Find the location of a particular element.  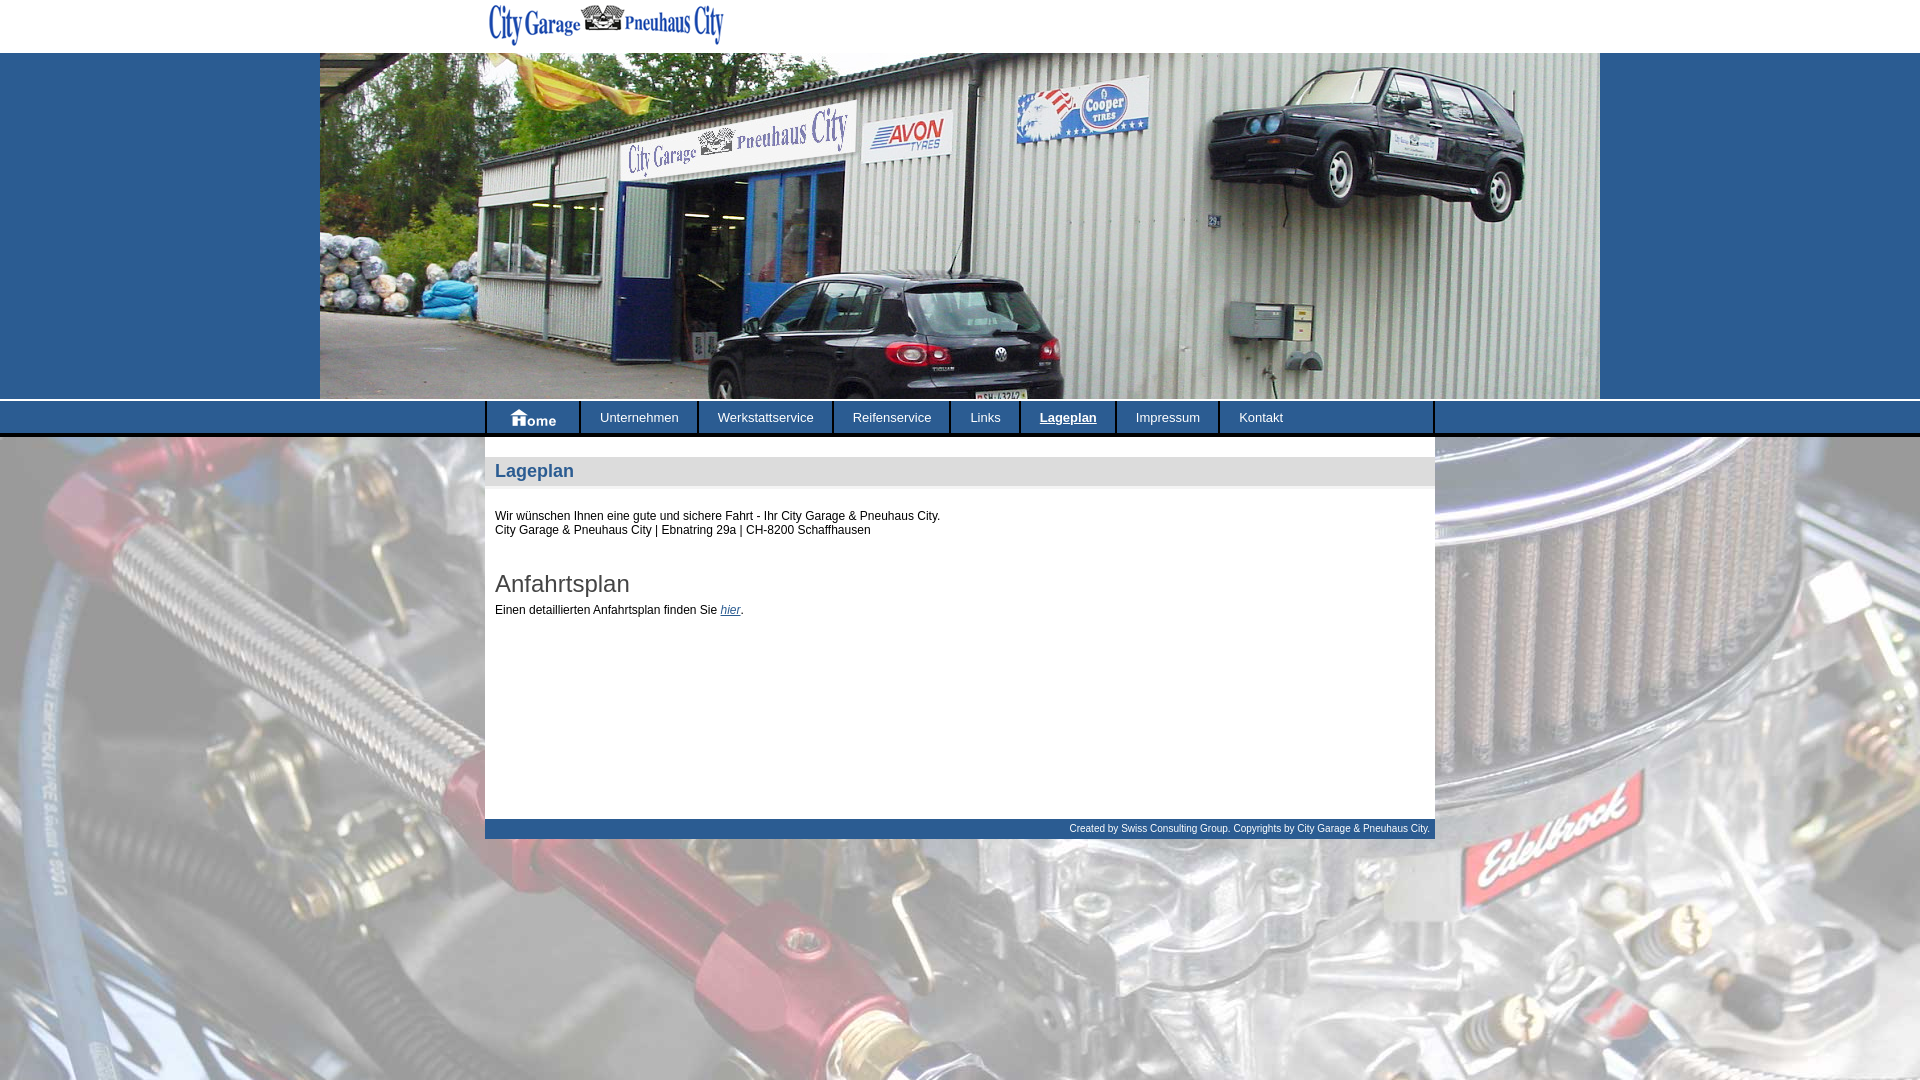

Swiss Consulting Group is located at coordinates (1174, 828).